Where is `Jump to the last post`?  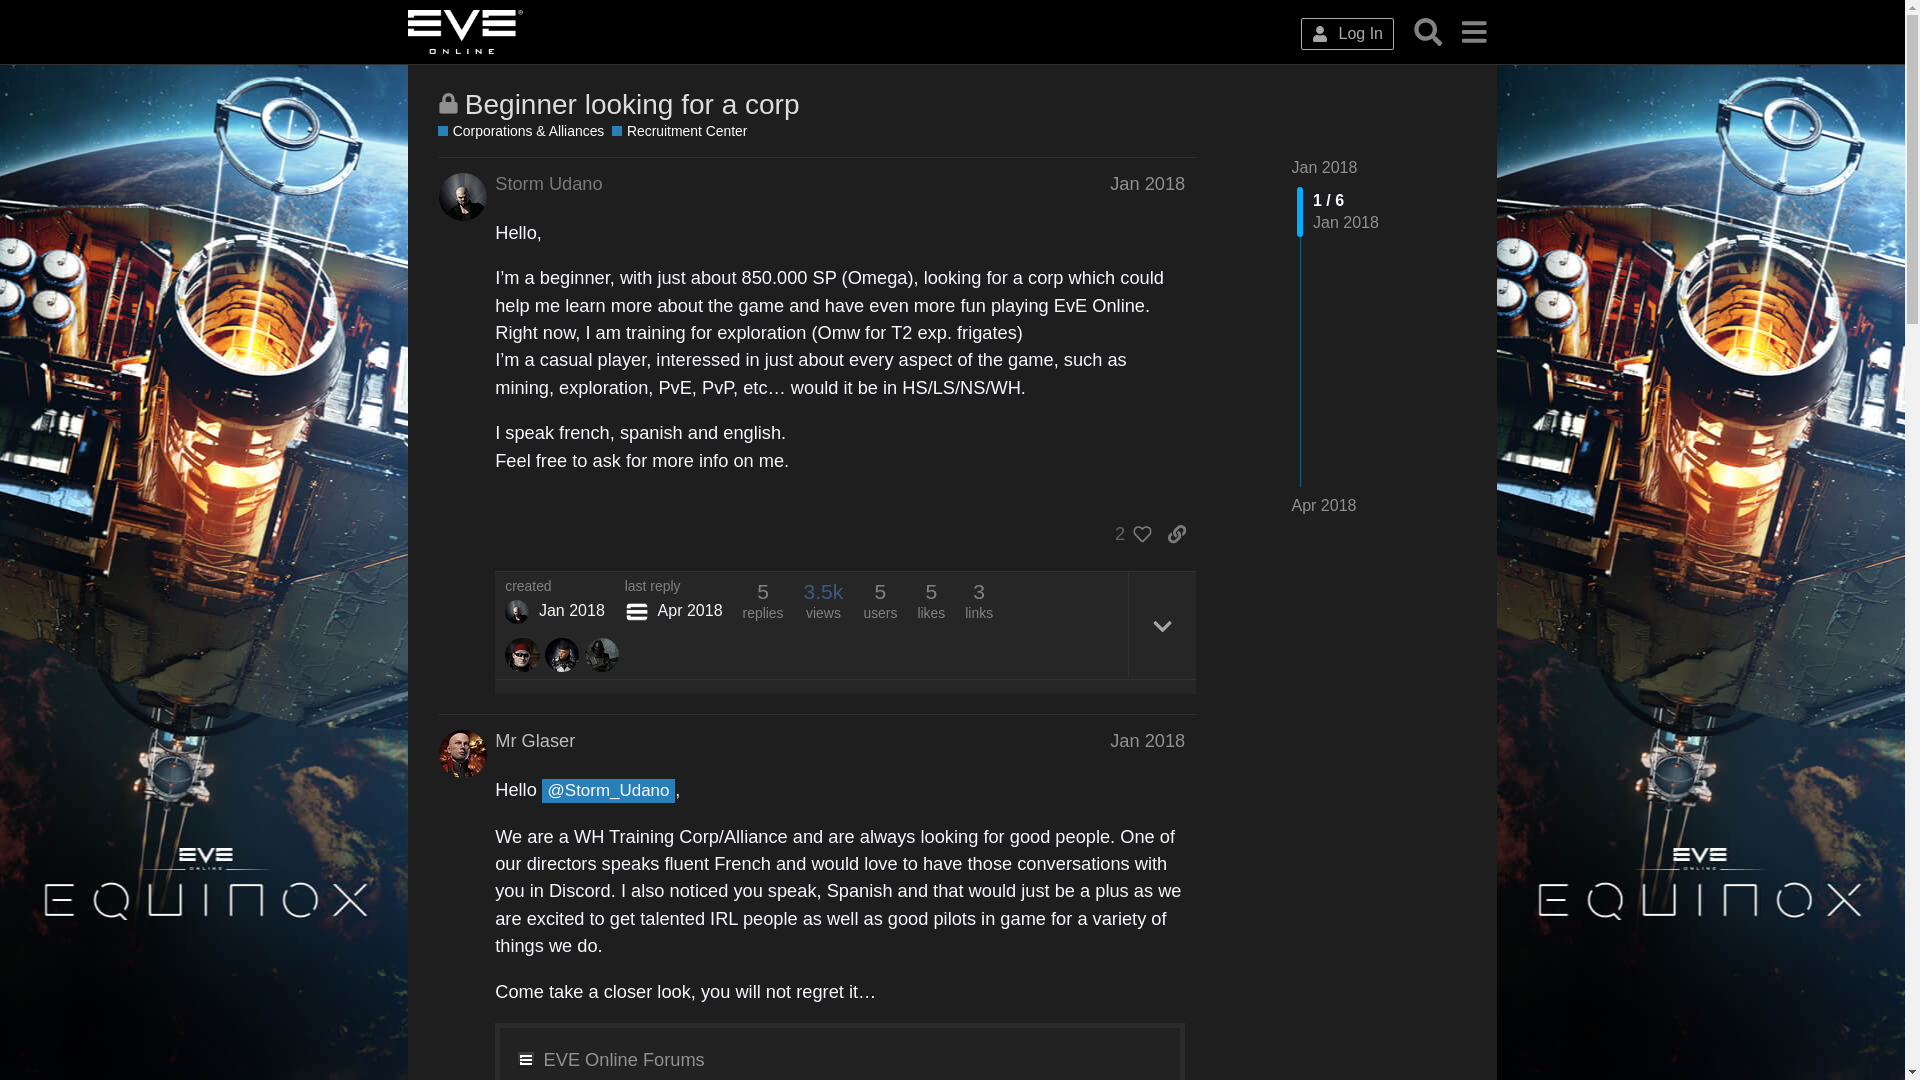 Jump to the last post is located at coordinates (1324, 505).